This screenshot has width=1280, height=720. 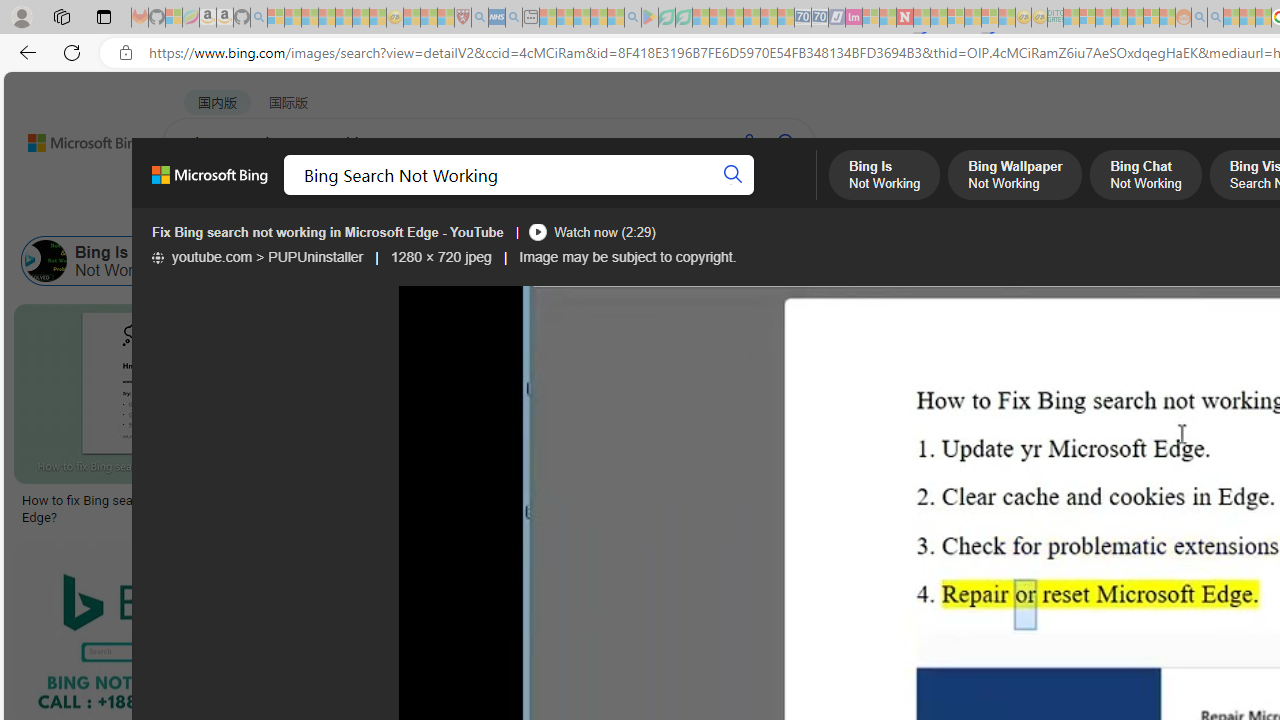 I want to click on Expert Portfolios - Sleeping, so click(x=1120, y=18).